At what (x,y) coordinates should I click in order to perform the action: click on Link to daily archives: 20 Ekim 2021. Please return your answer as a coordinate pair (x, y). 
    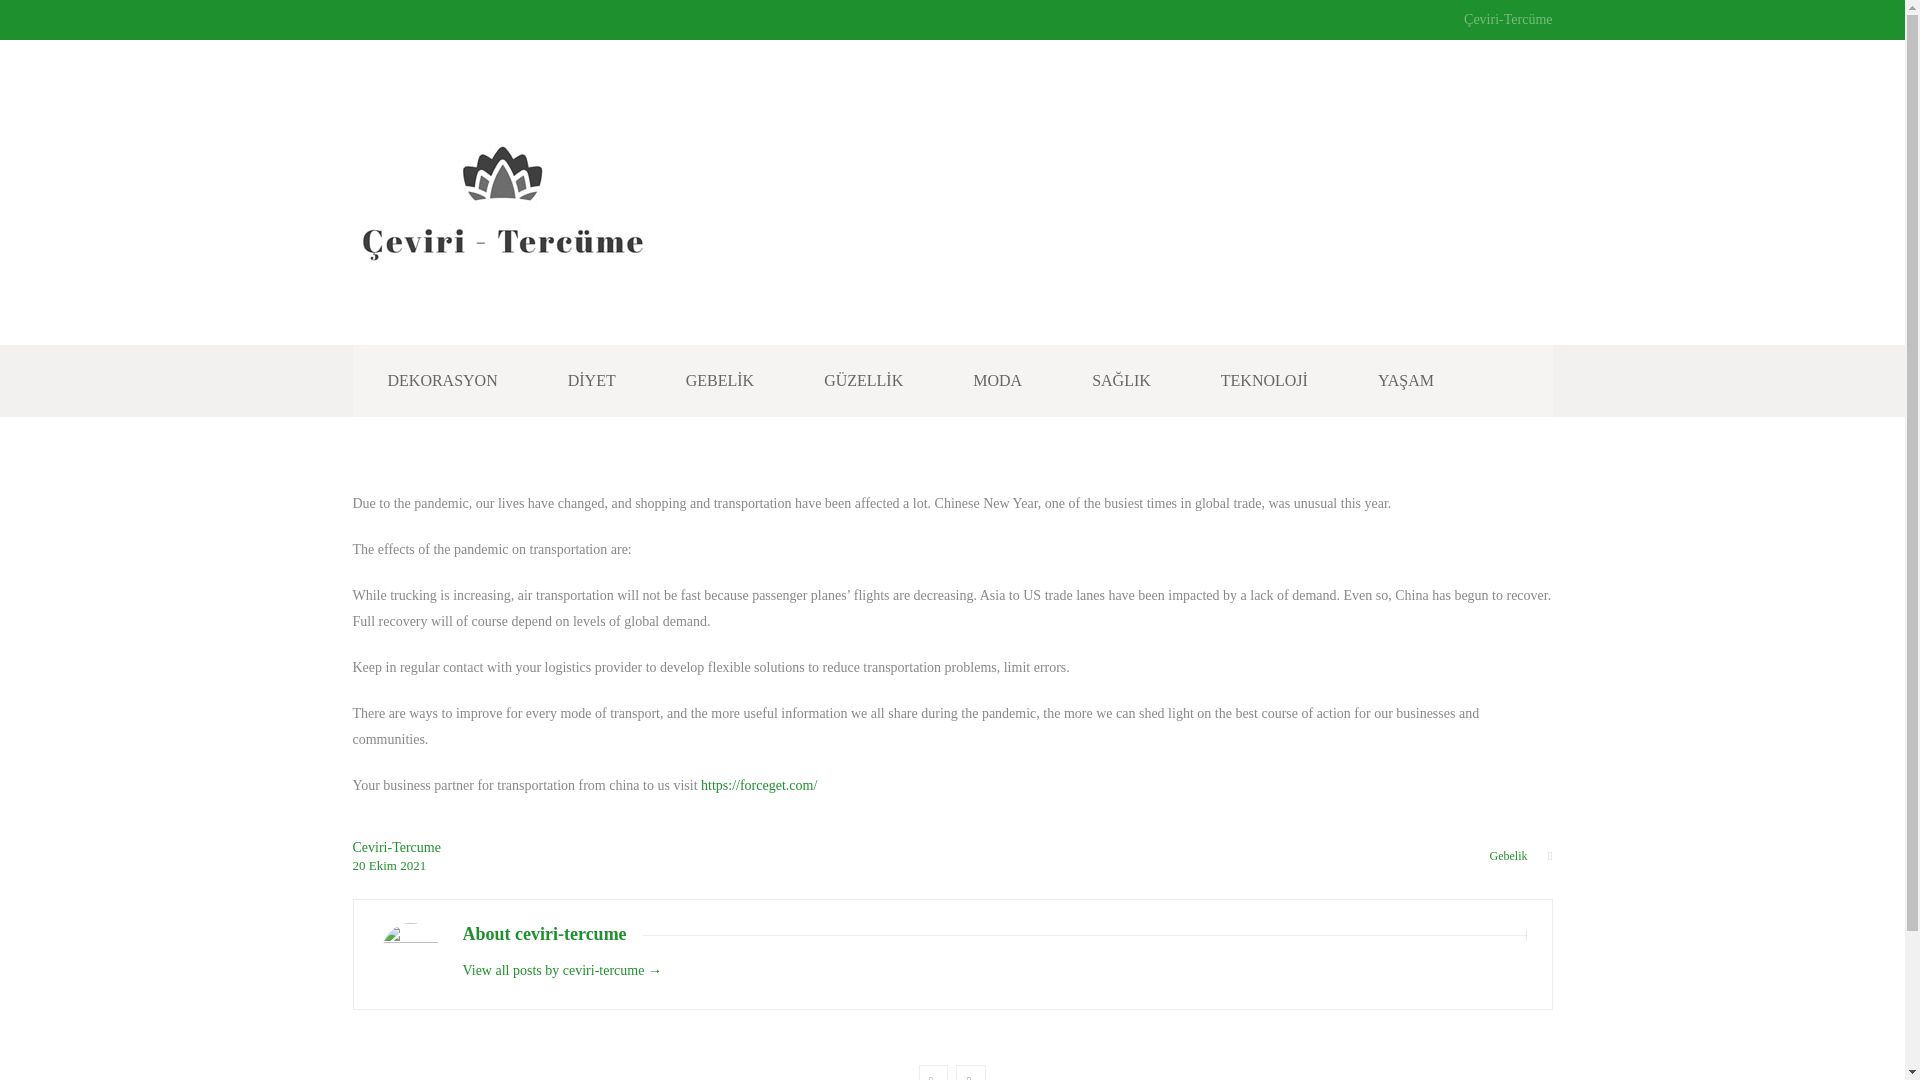
    Looking at the image, I should click on (360, 864).